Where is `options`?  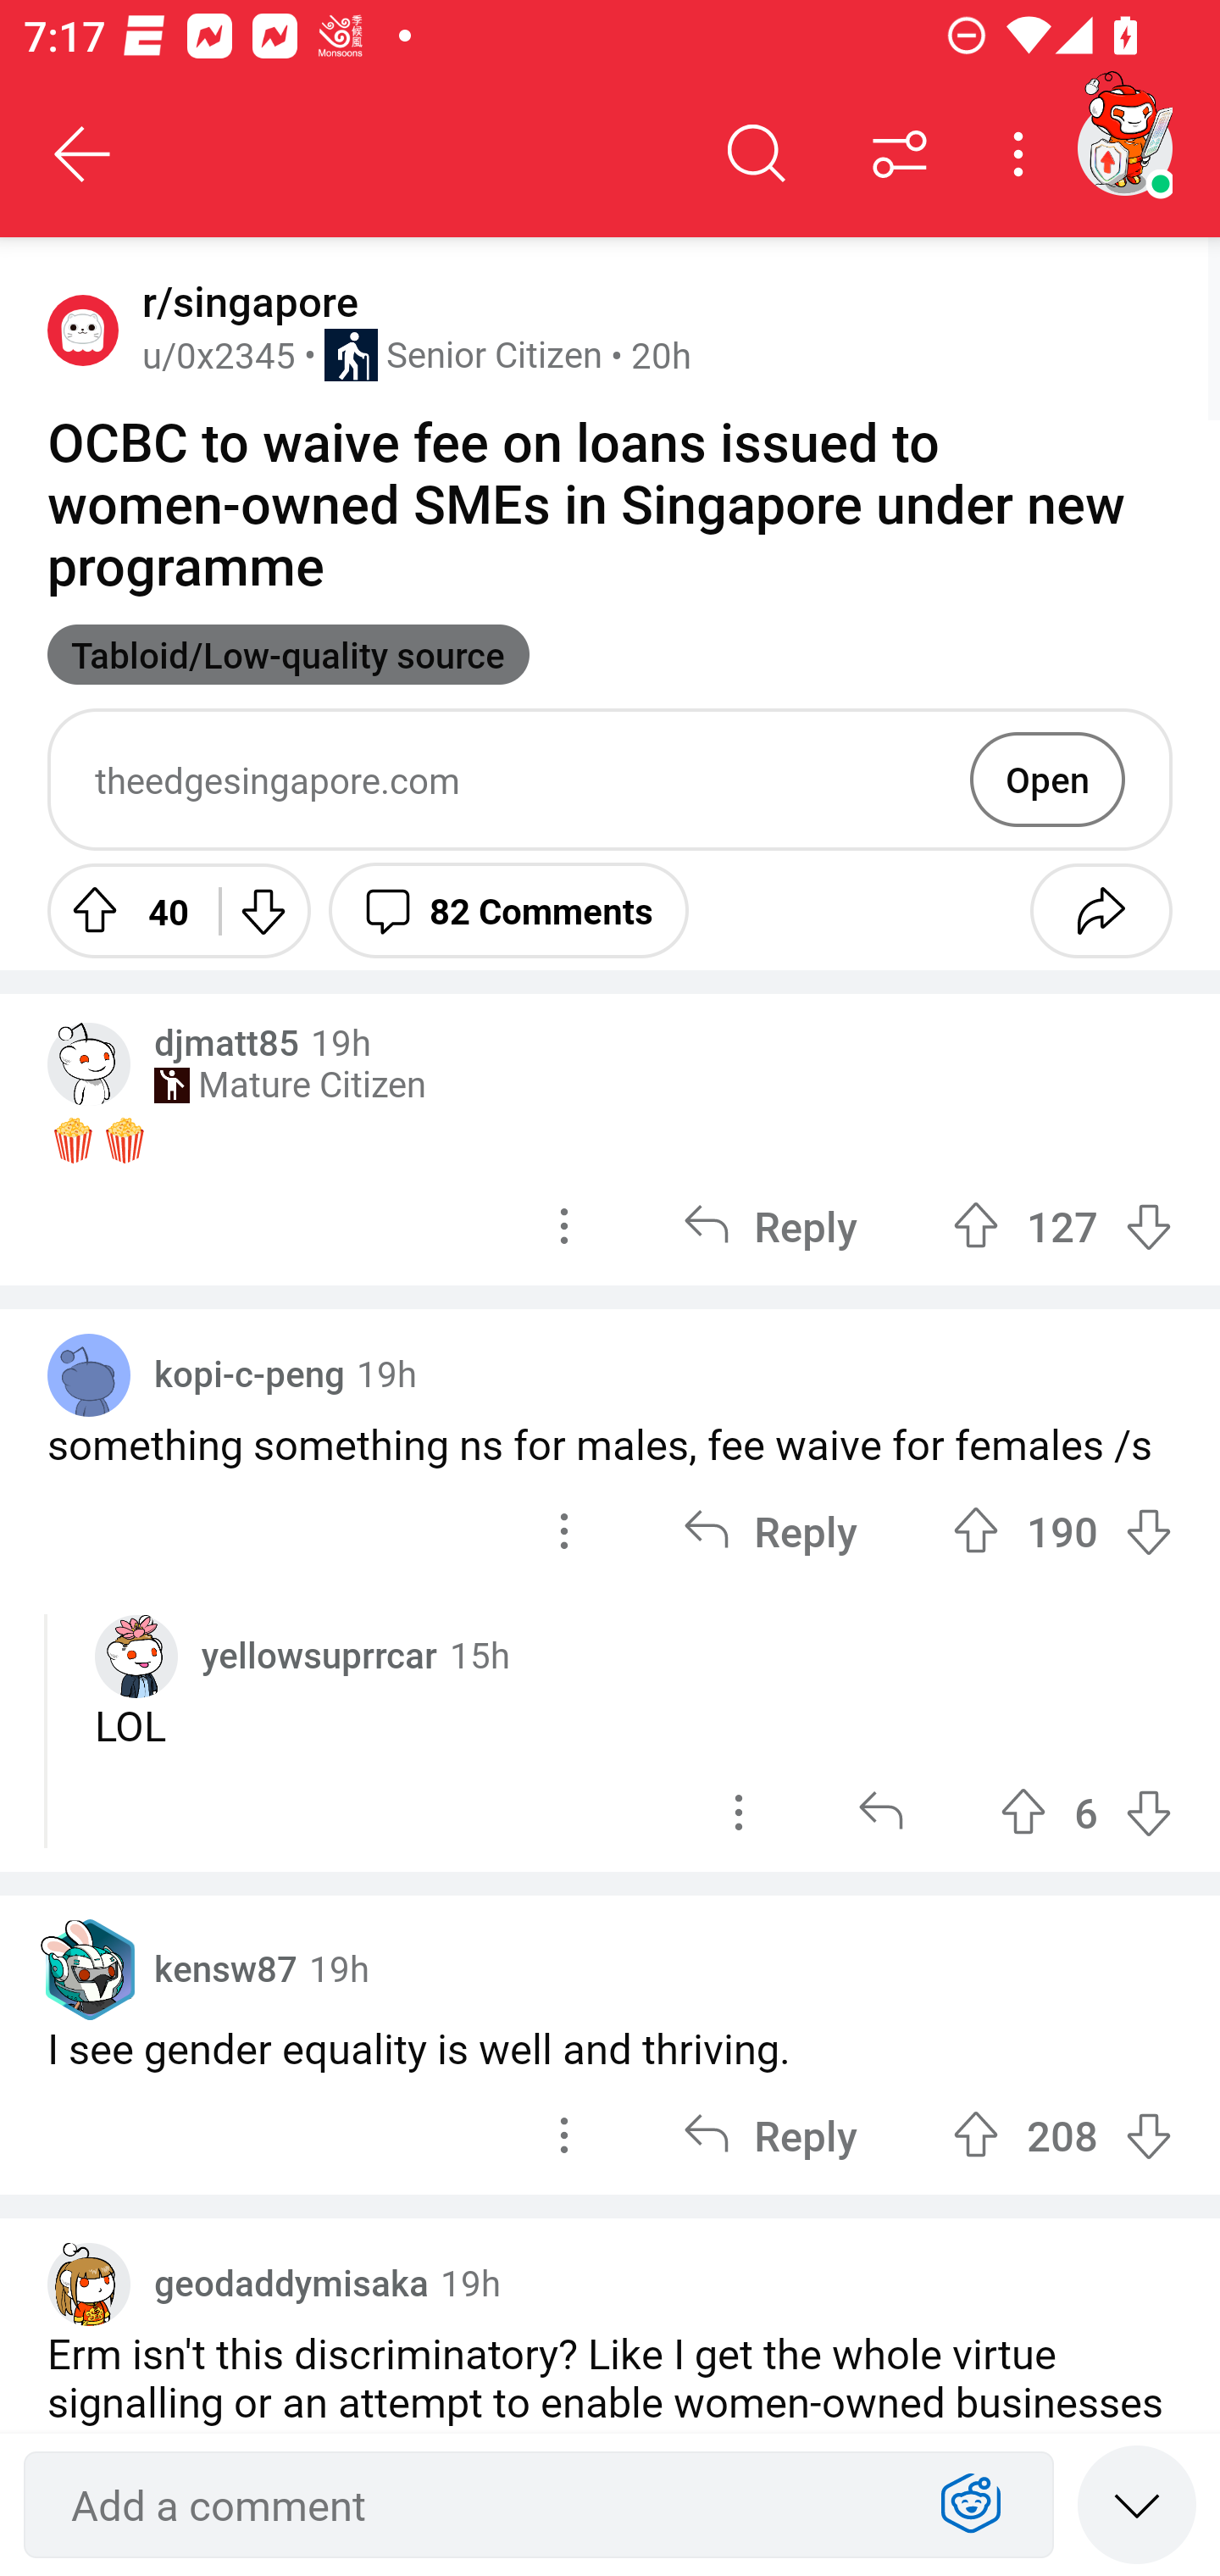
options is located at coordinates (564, 2135).